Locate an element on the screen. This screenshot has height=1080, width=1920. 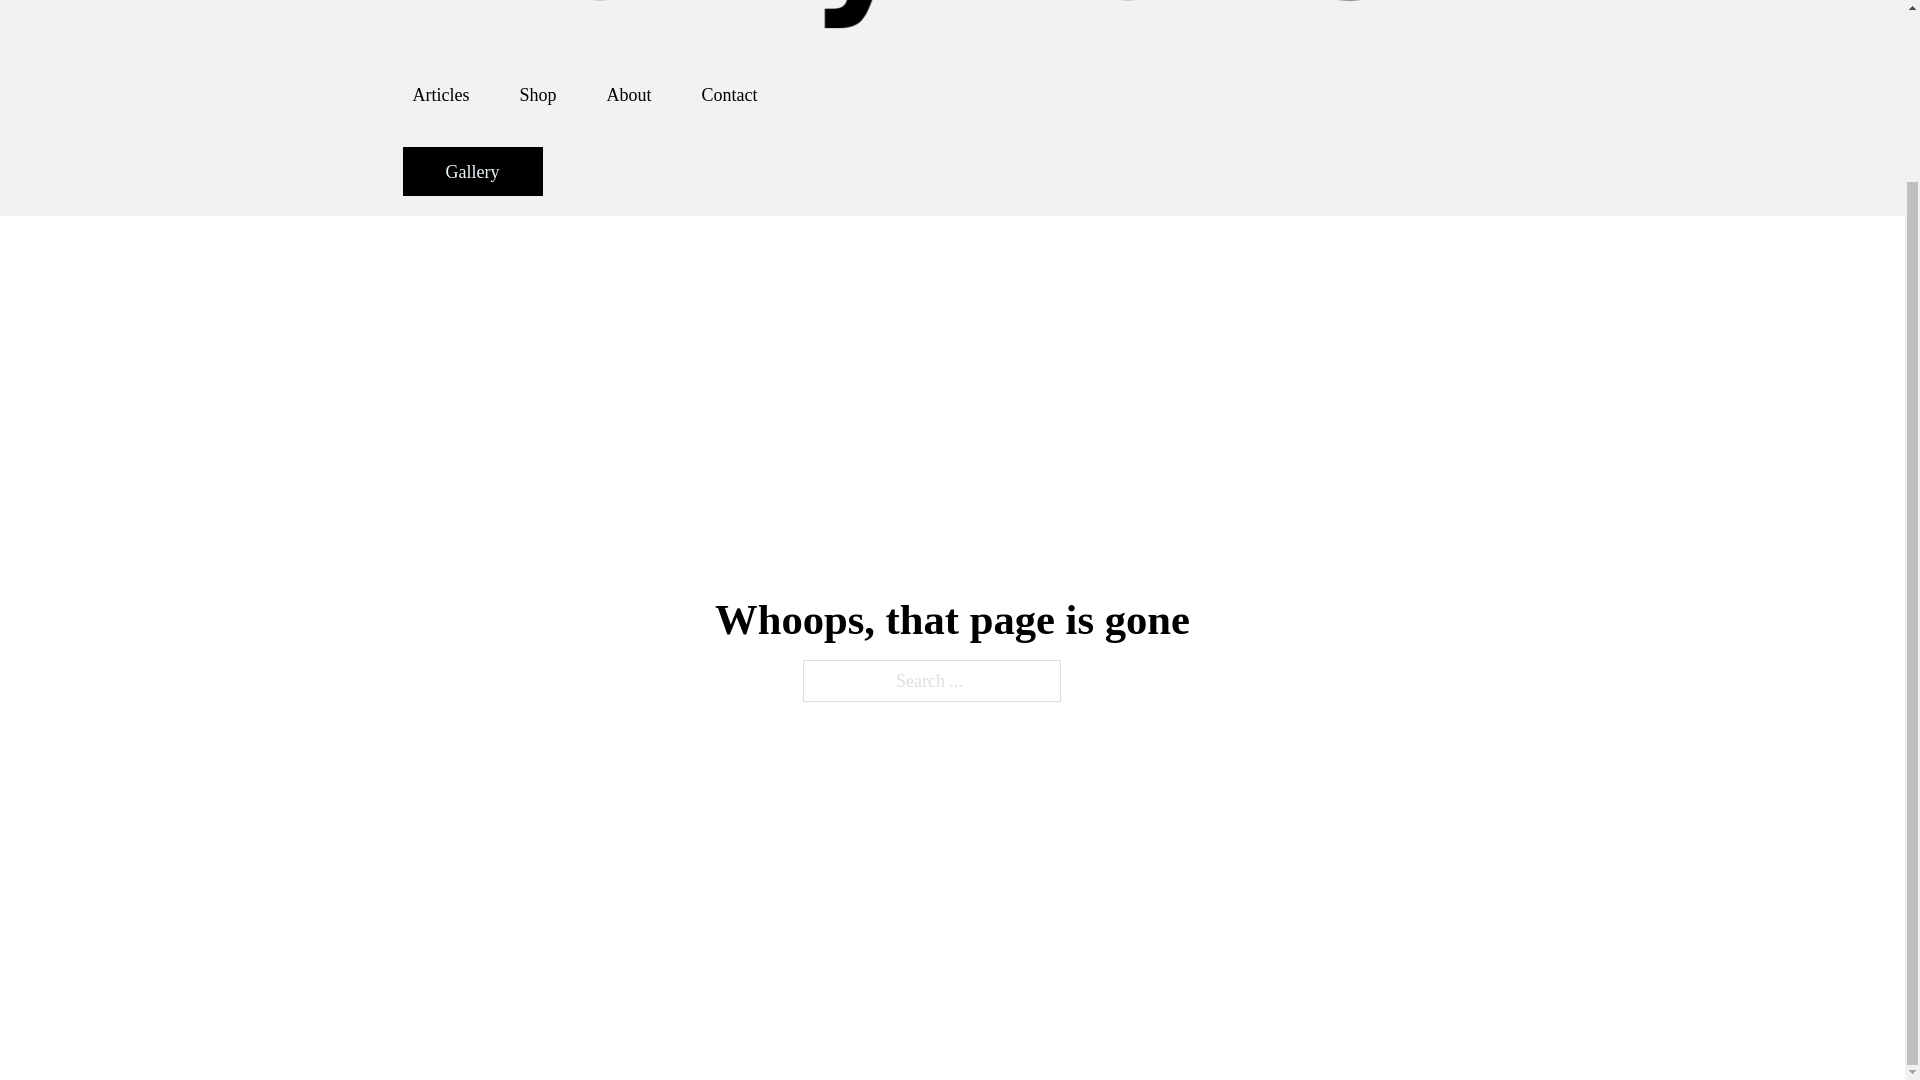
Gallery is located at coordinates (471, 170).